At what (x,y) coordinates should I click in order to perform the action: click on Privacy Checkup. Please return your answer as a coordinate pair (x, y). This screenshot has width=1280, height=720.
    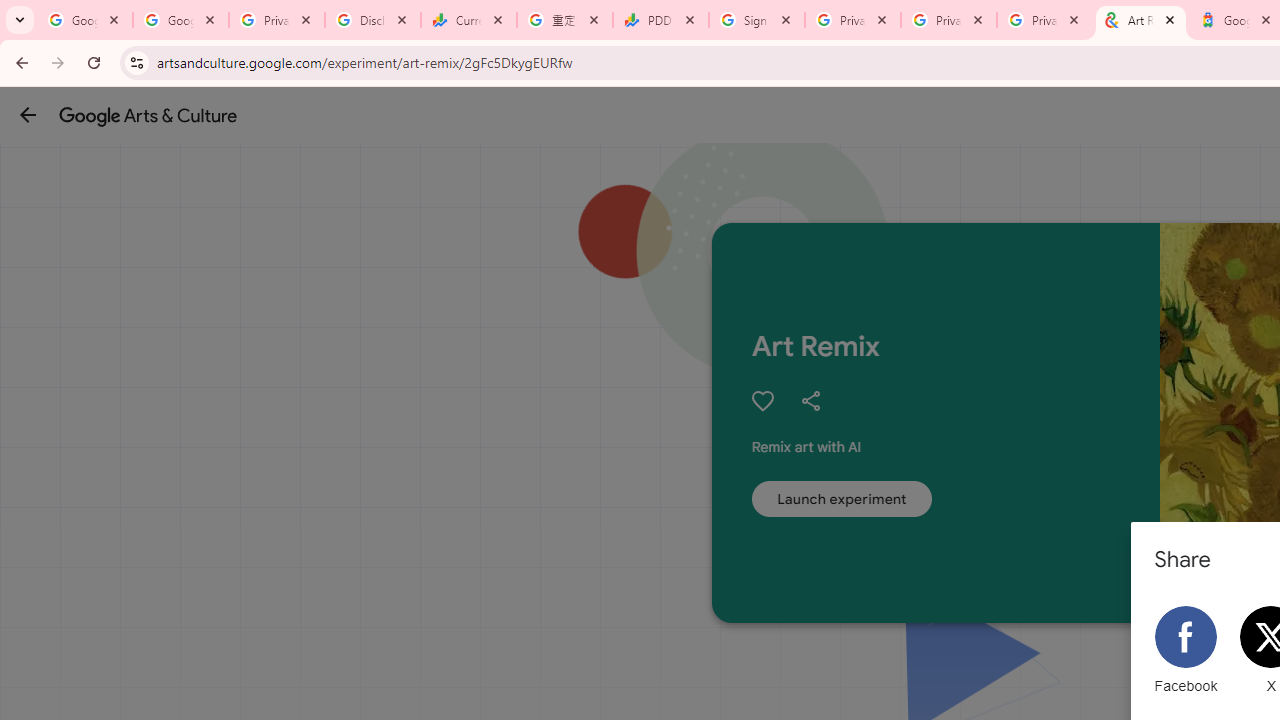
    Looking at the image, I should click on (1045, 20).